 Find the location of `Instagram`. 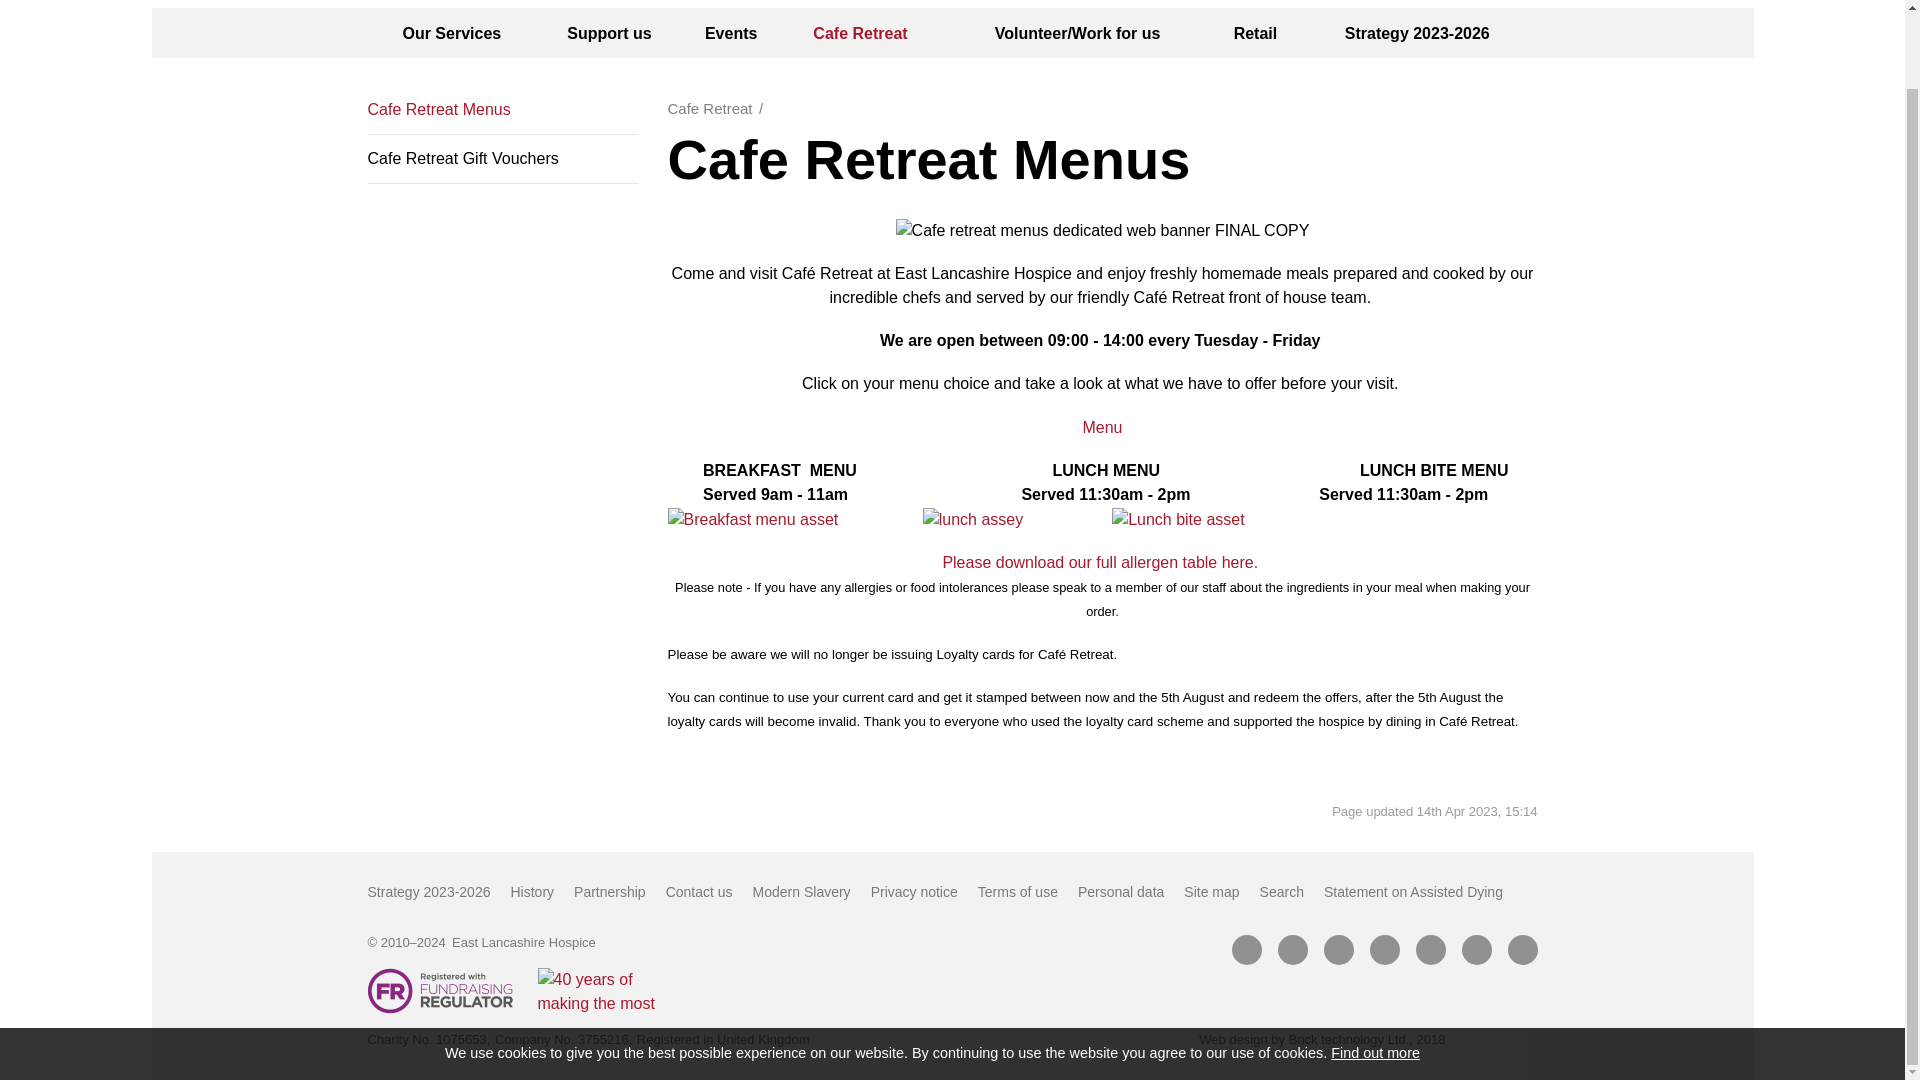

Instagram is located at coordinates (1476, 950).